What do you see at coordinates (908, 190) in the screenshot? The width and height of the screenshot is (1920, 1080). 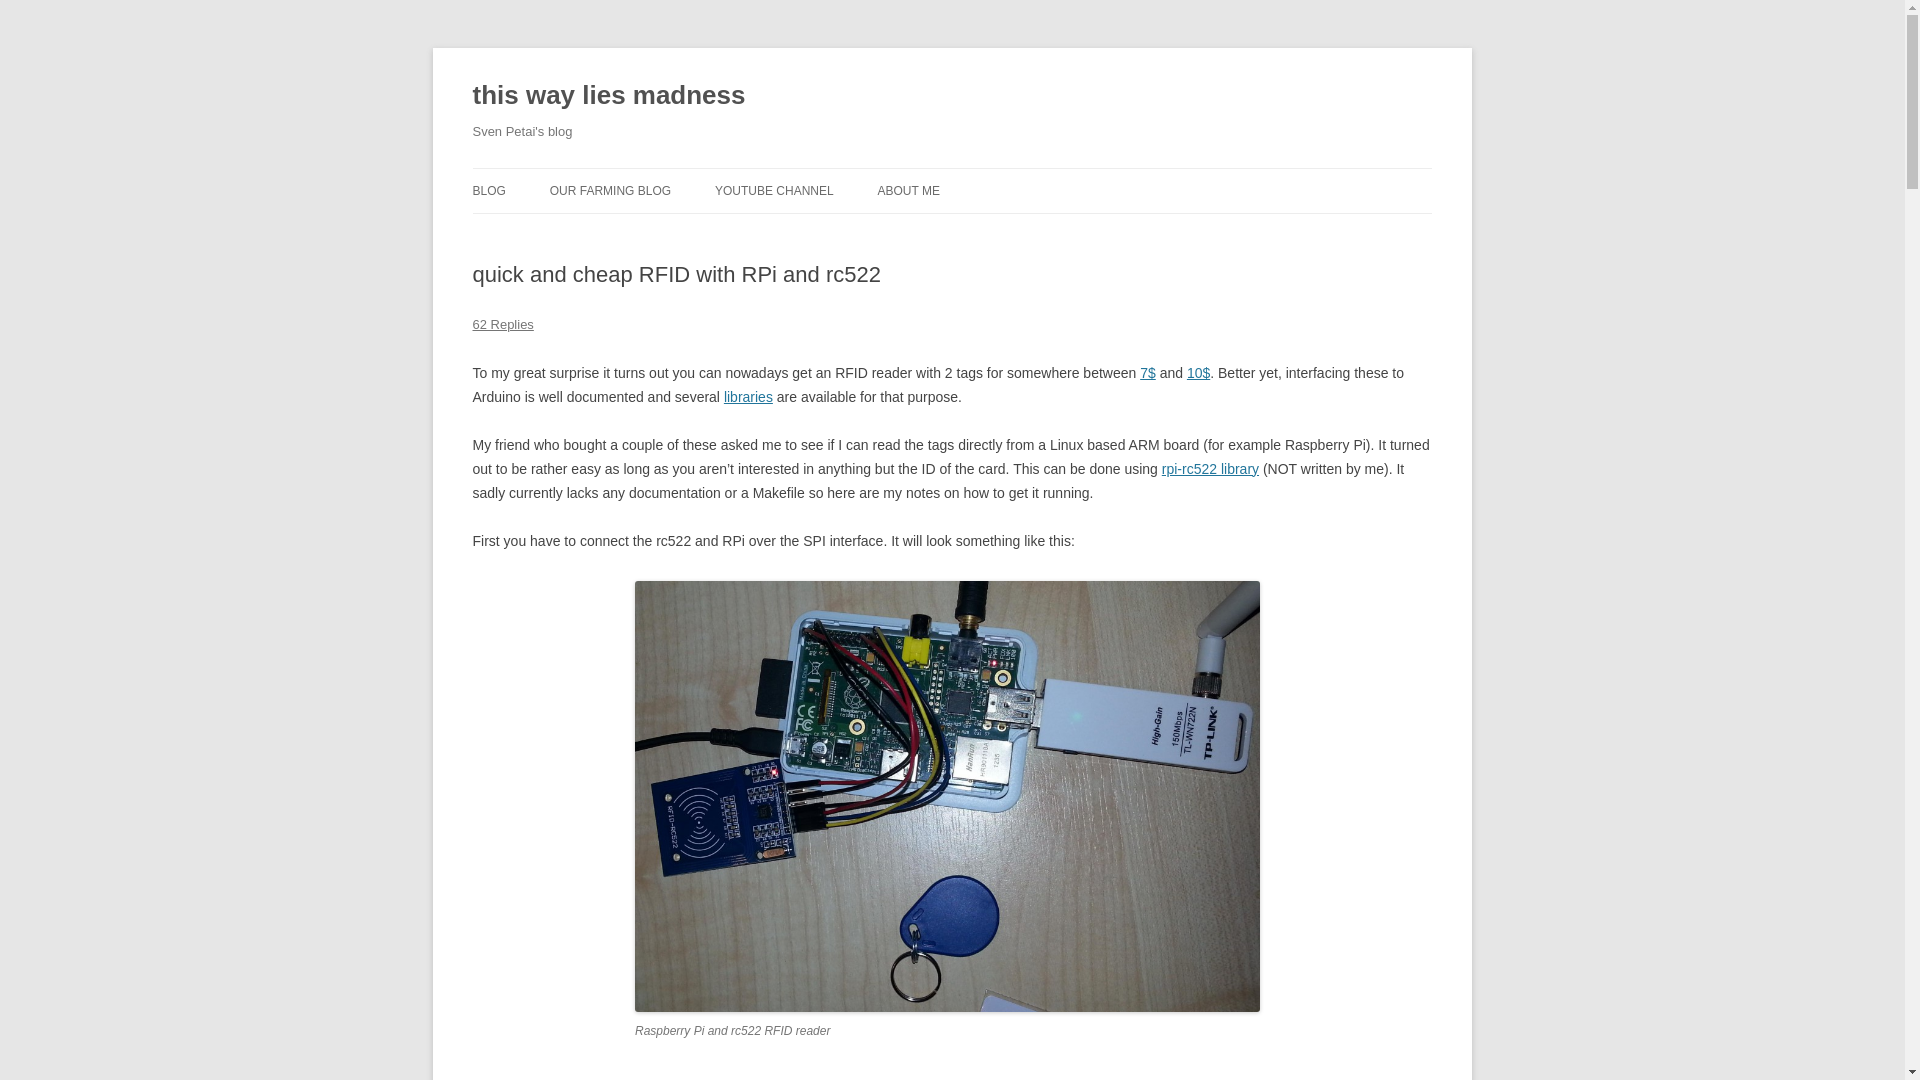 I see `ABOUT ME` at bounding box center [908, 190].